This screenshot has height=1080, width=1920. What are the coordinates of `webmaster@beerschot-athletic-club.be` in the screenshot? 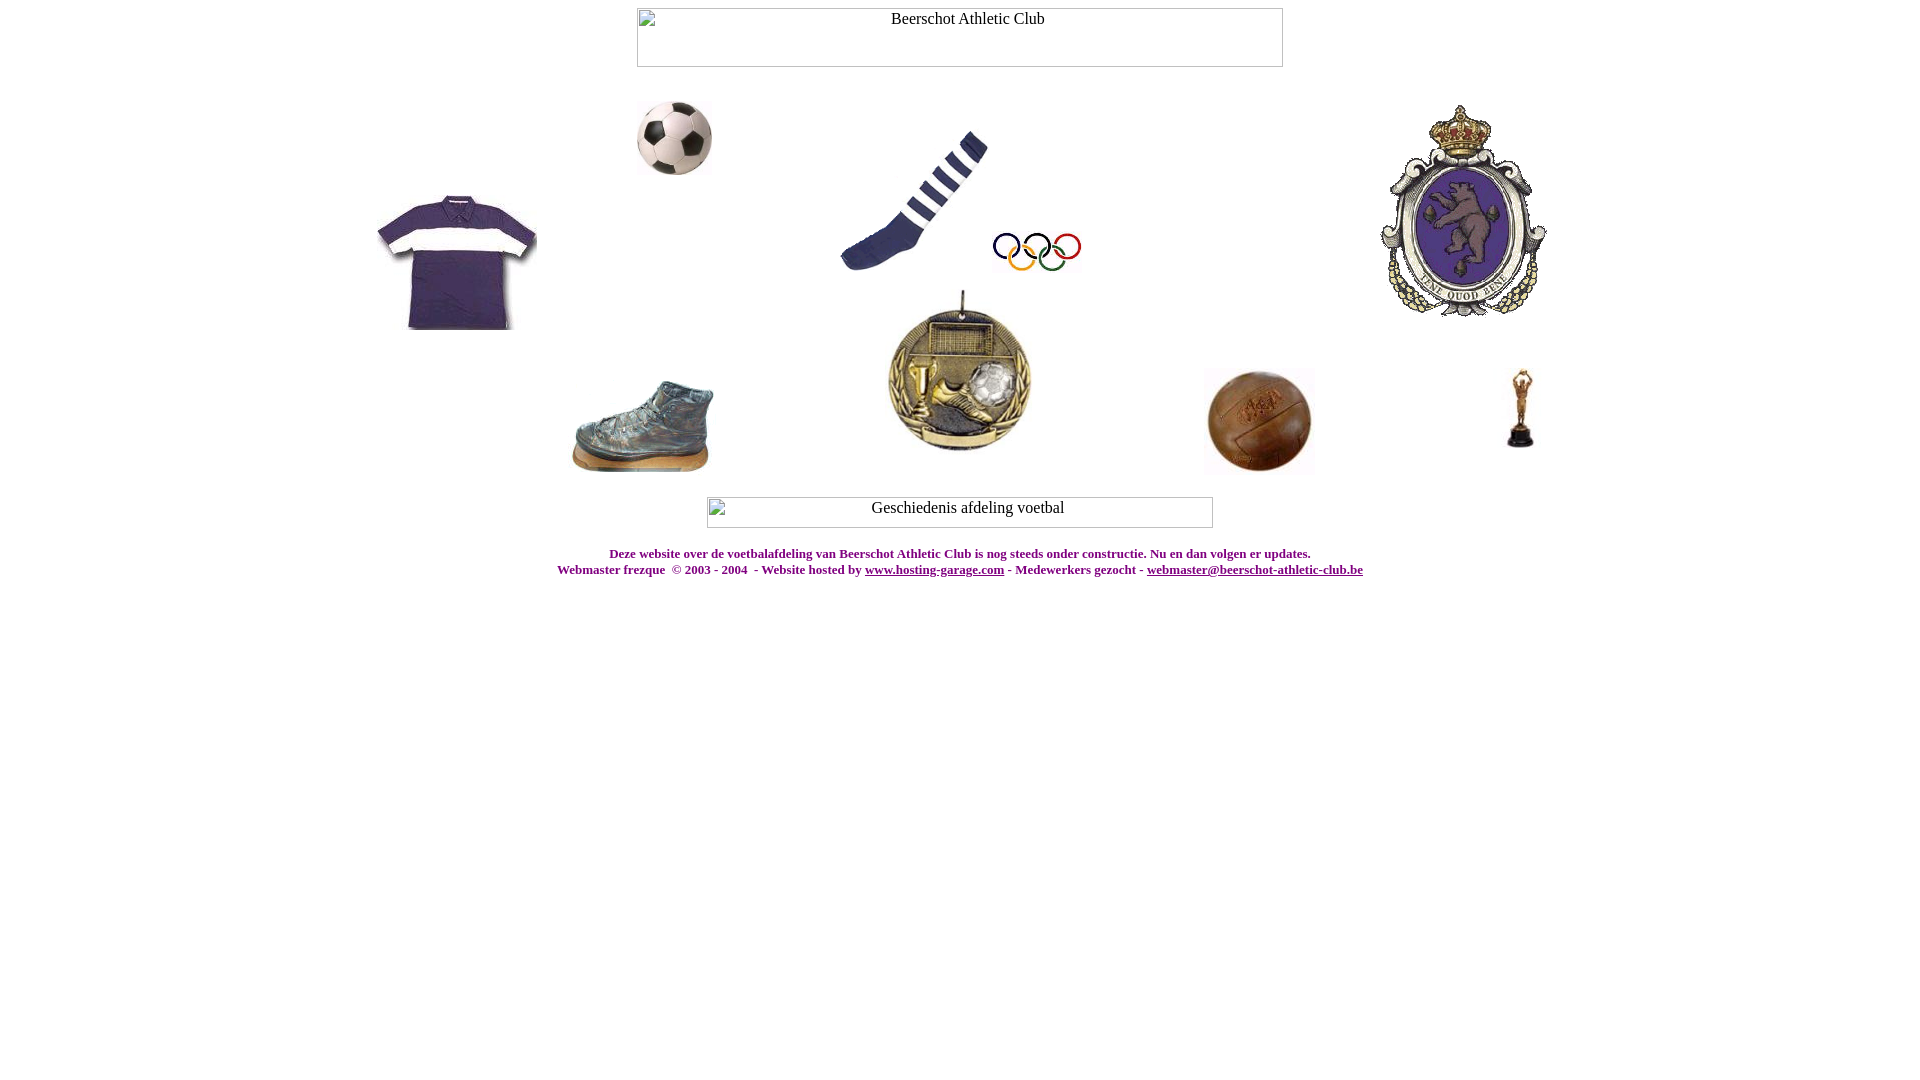 It's located at (1255, 570).